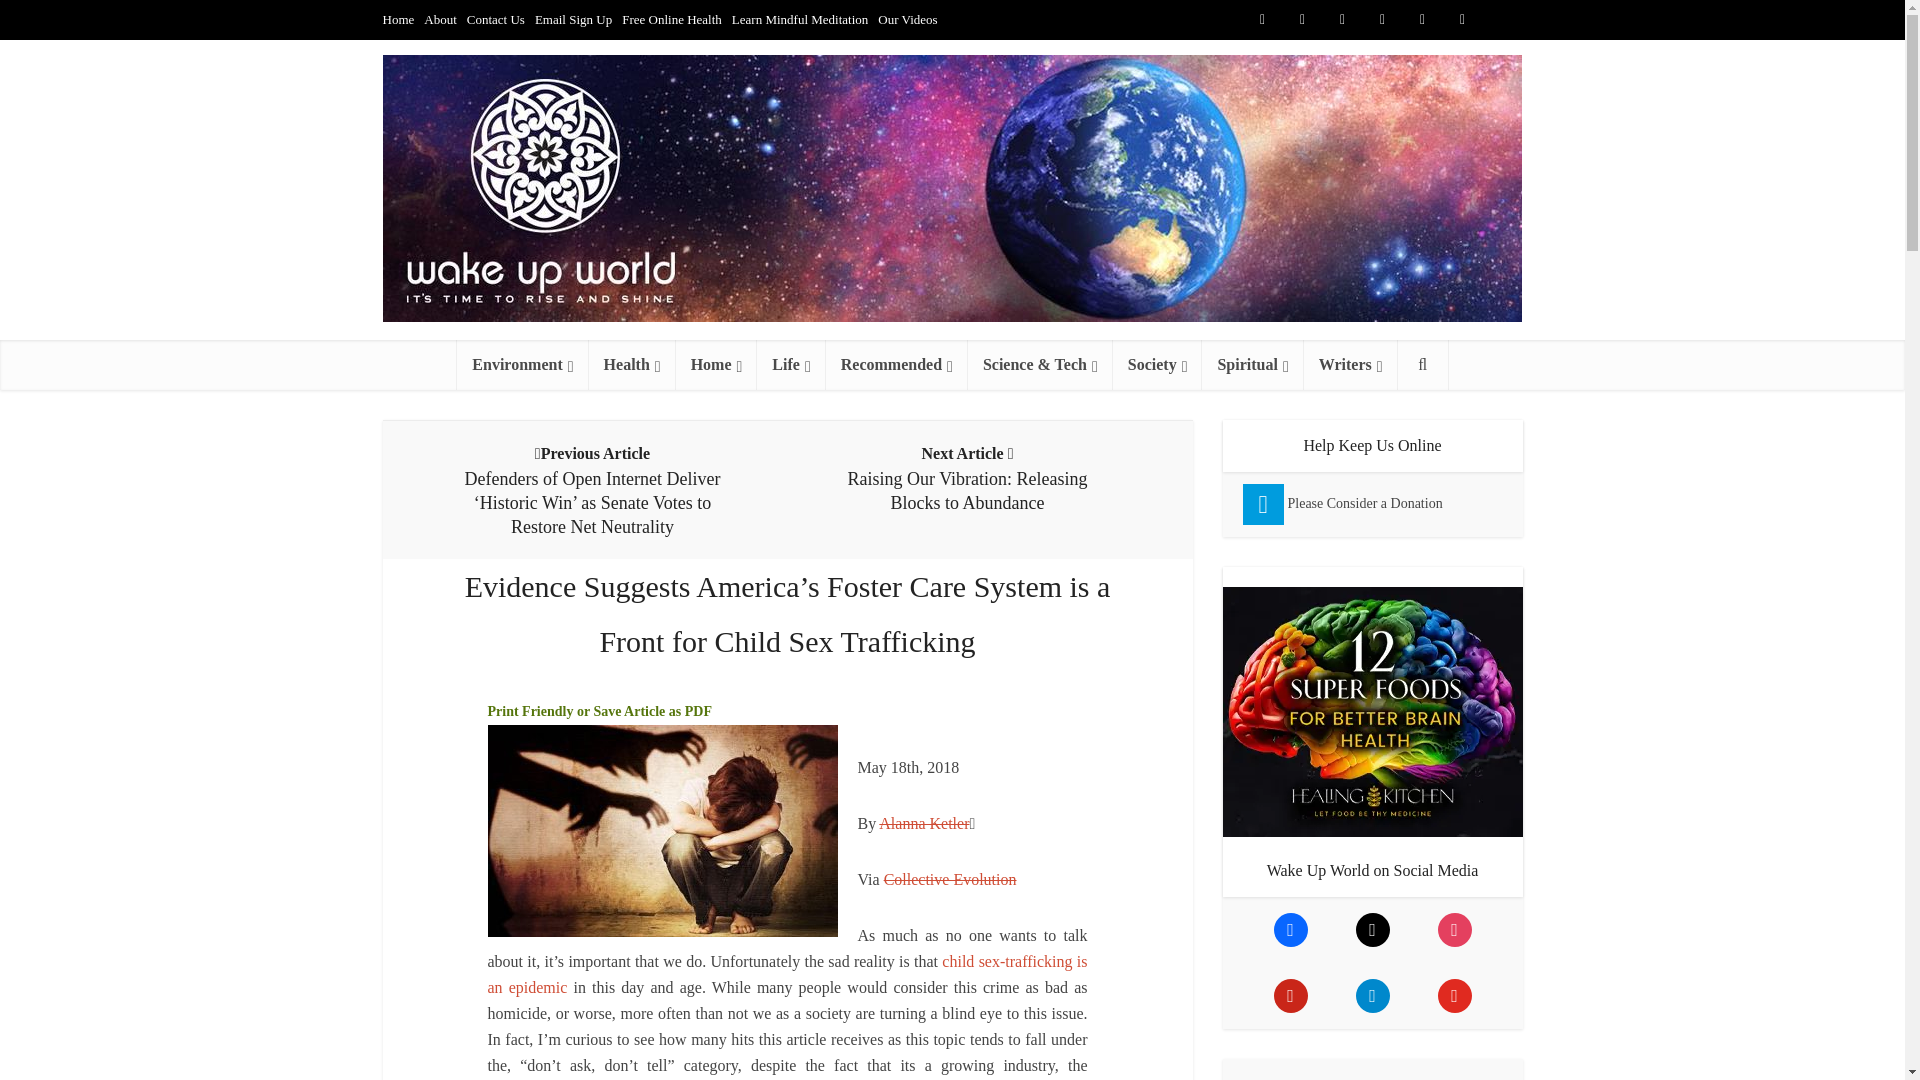 Image resolution: width=1920 pixels, height=1080 pixels. What do you see at coordinates (574, 19) in the screenshot?
I see `Email Sign Up` at bounding box center [574, 19].